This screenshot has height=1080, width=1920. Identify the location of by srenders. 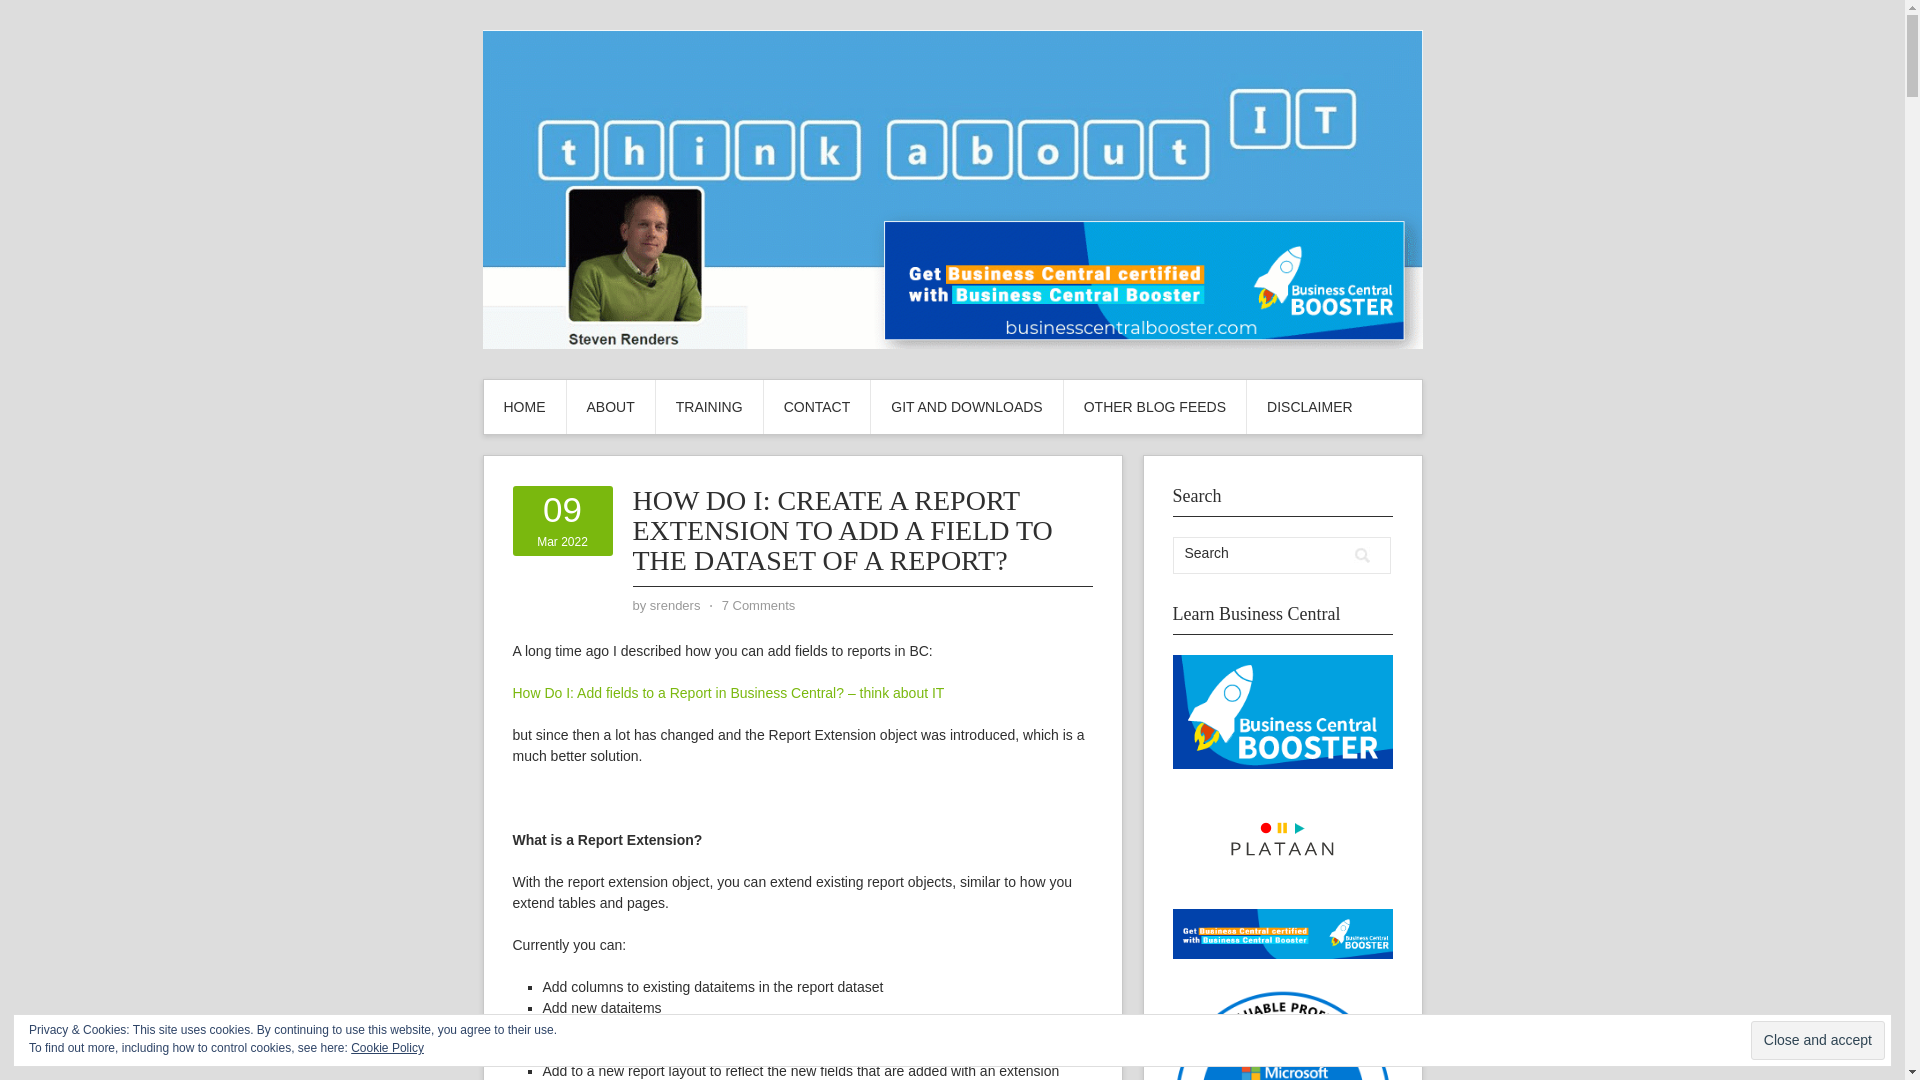
(675, 606).